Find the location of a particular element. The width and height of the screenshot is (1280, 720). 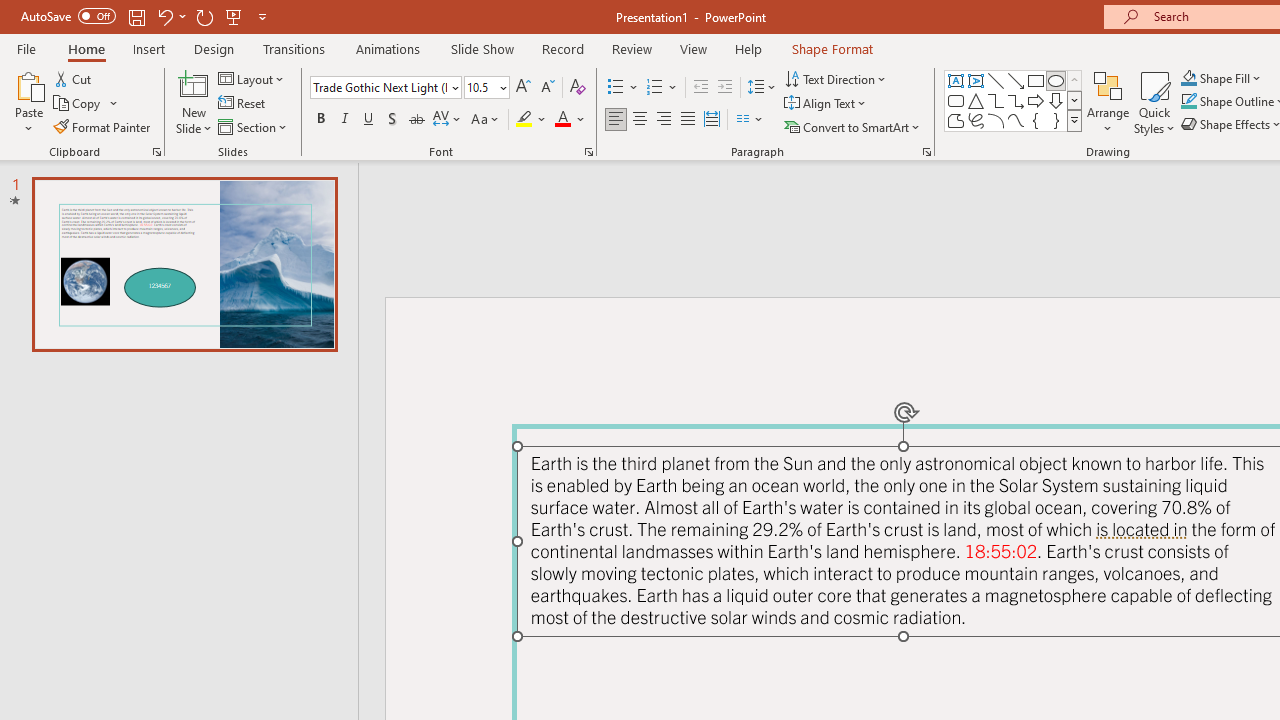

Strikethrough is located at coordinates (416, 120).